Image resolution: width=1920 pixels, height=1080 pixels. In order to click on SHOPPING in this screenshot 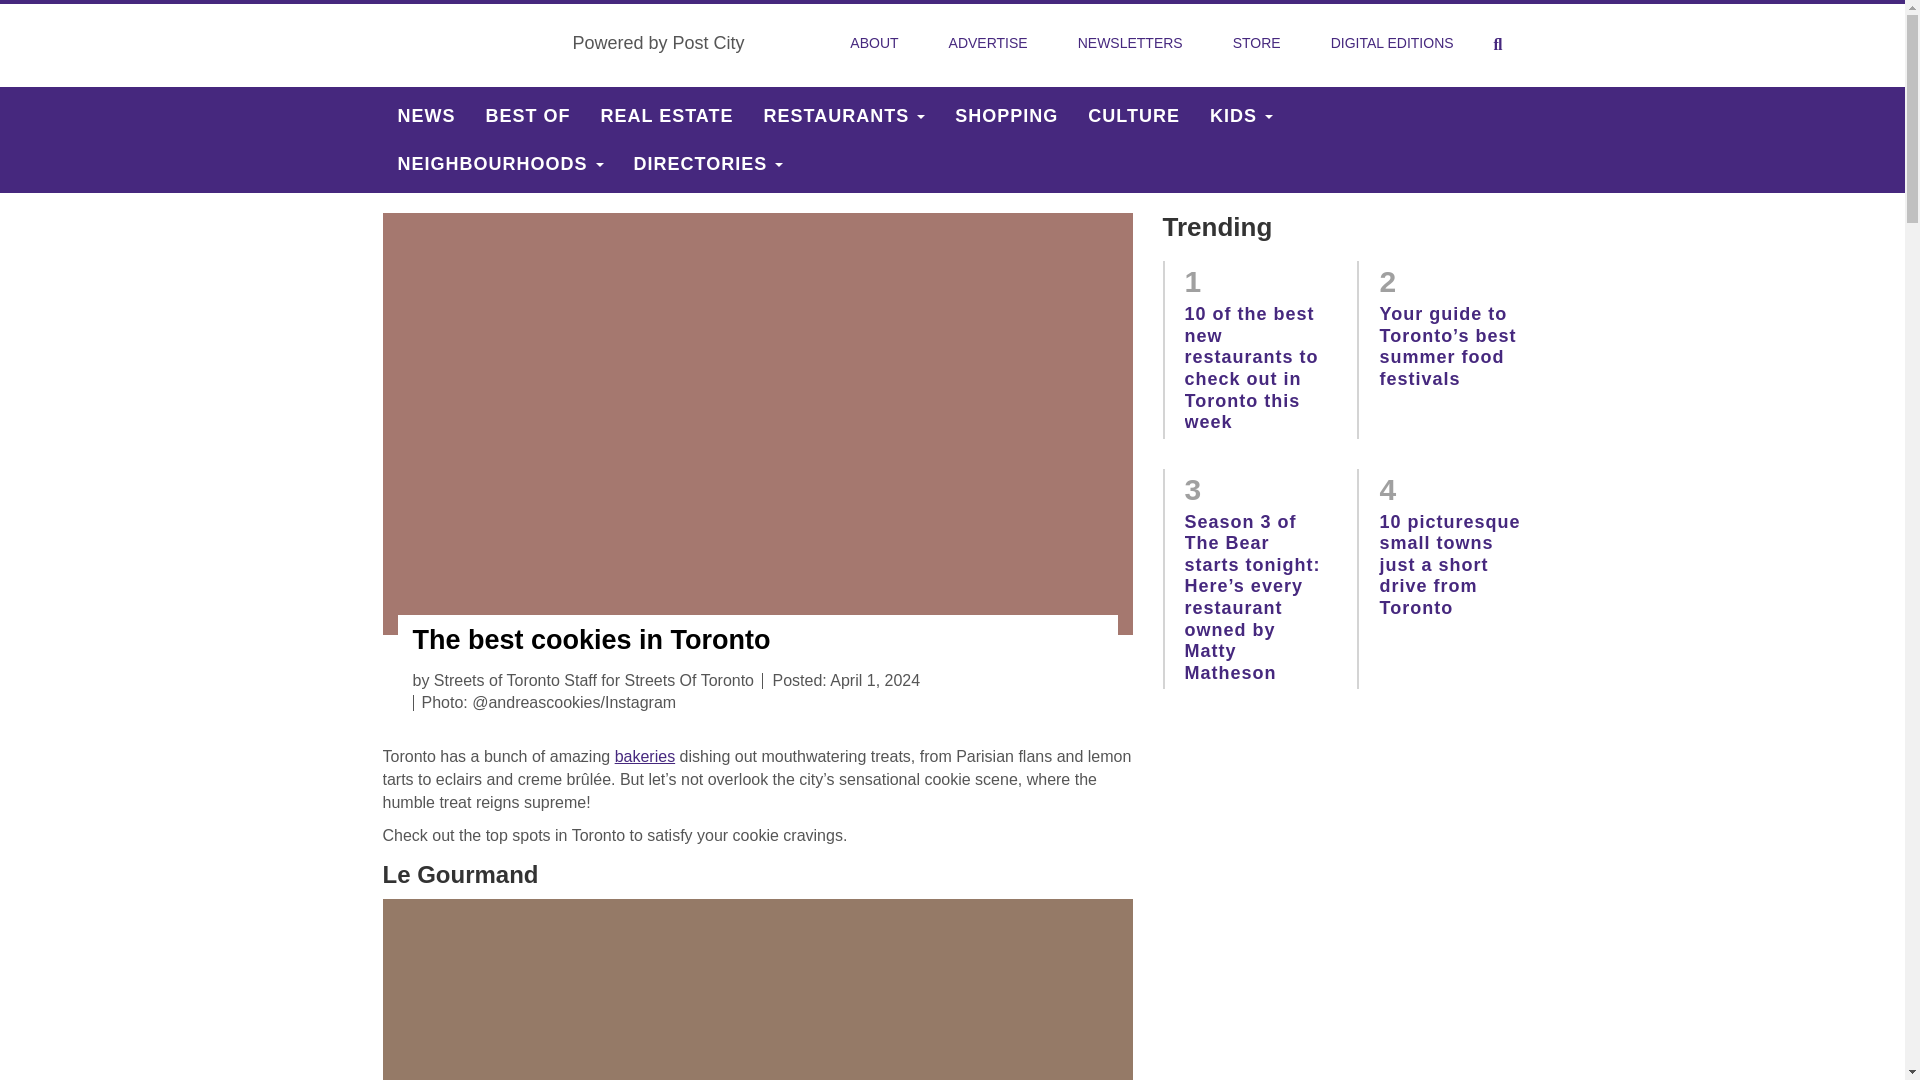, I will do `click(1006, 116)`.